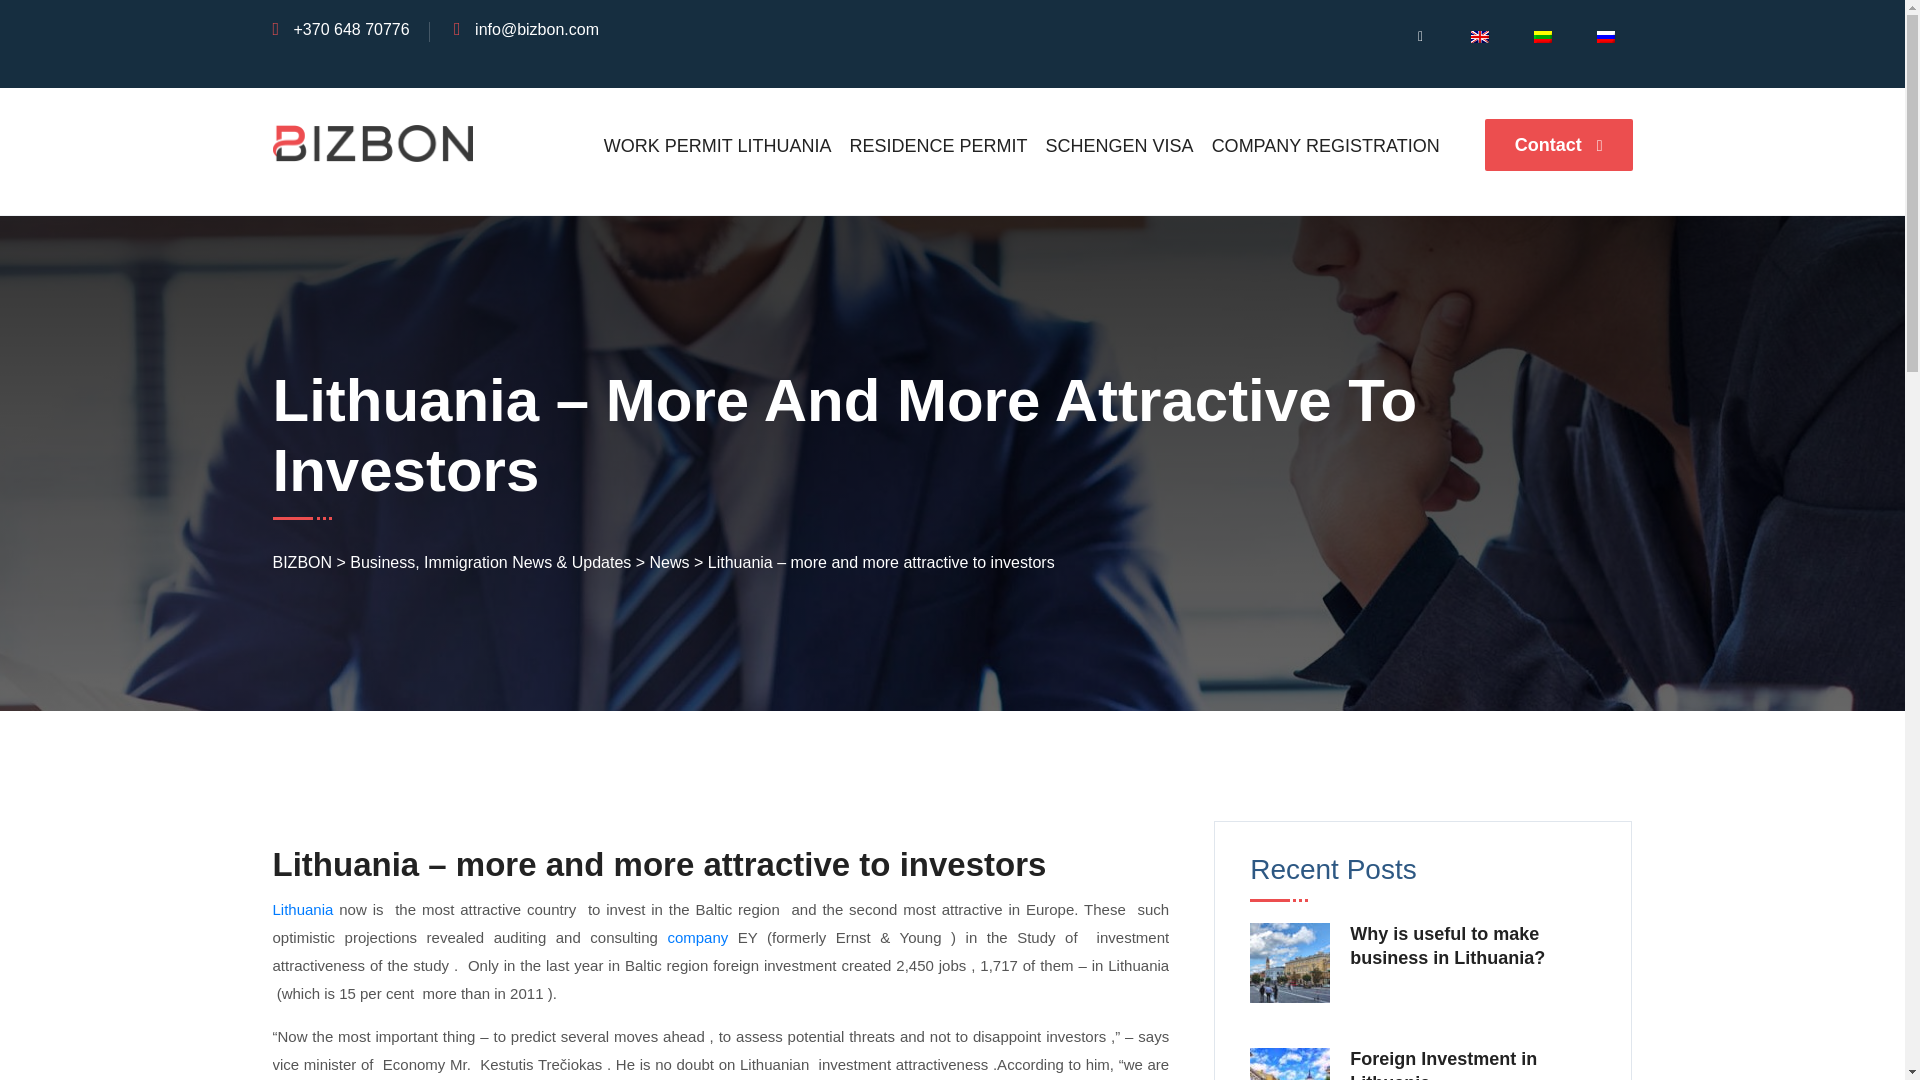  What do you see at coordinates (670, 562) in the screenshot?
I see `Go to the News Category archives.` at bounding box center [670, 562].